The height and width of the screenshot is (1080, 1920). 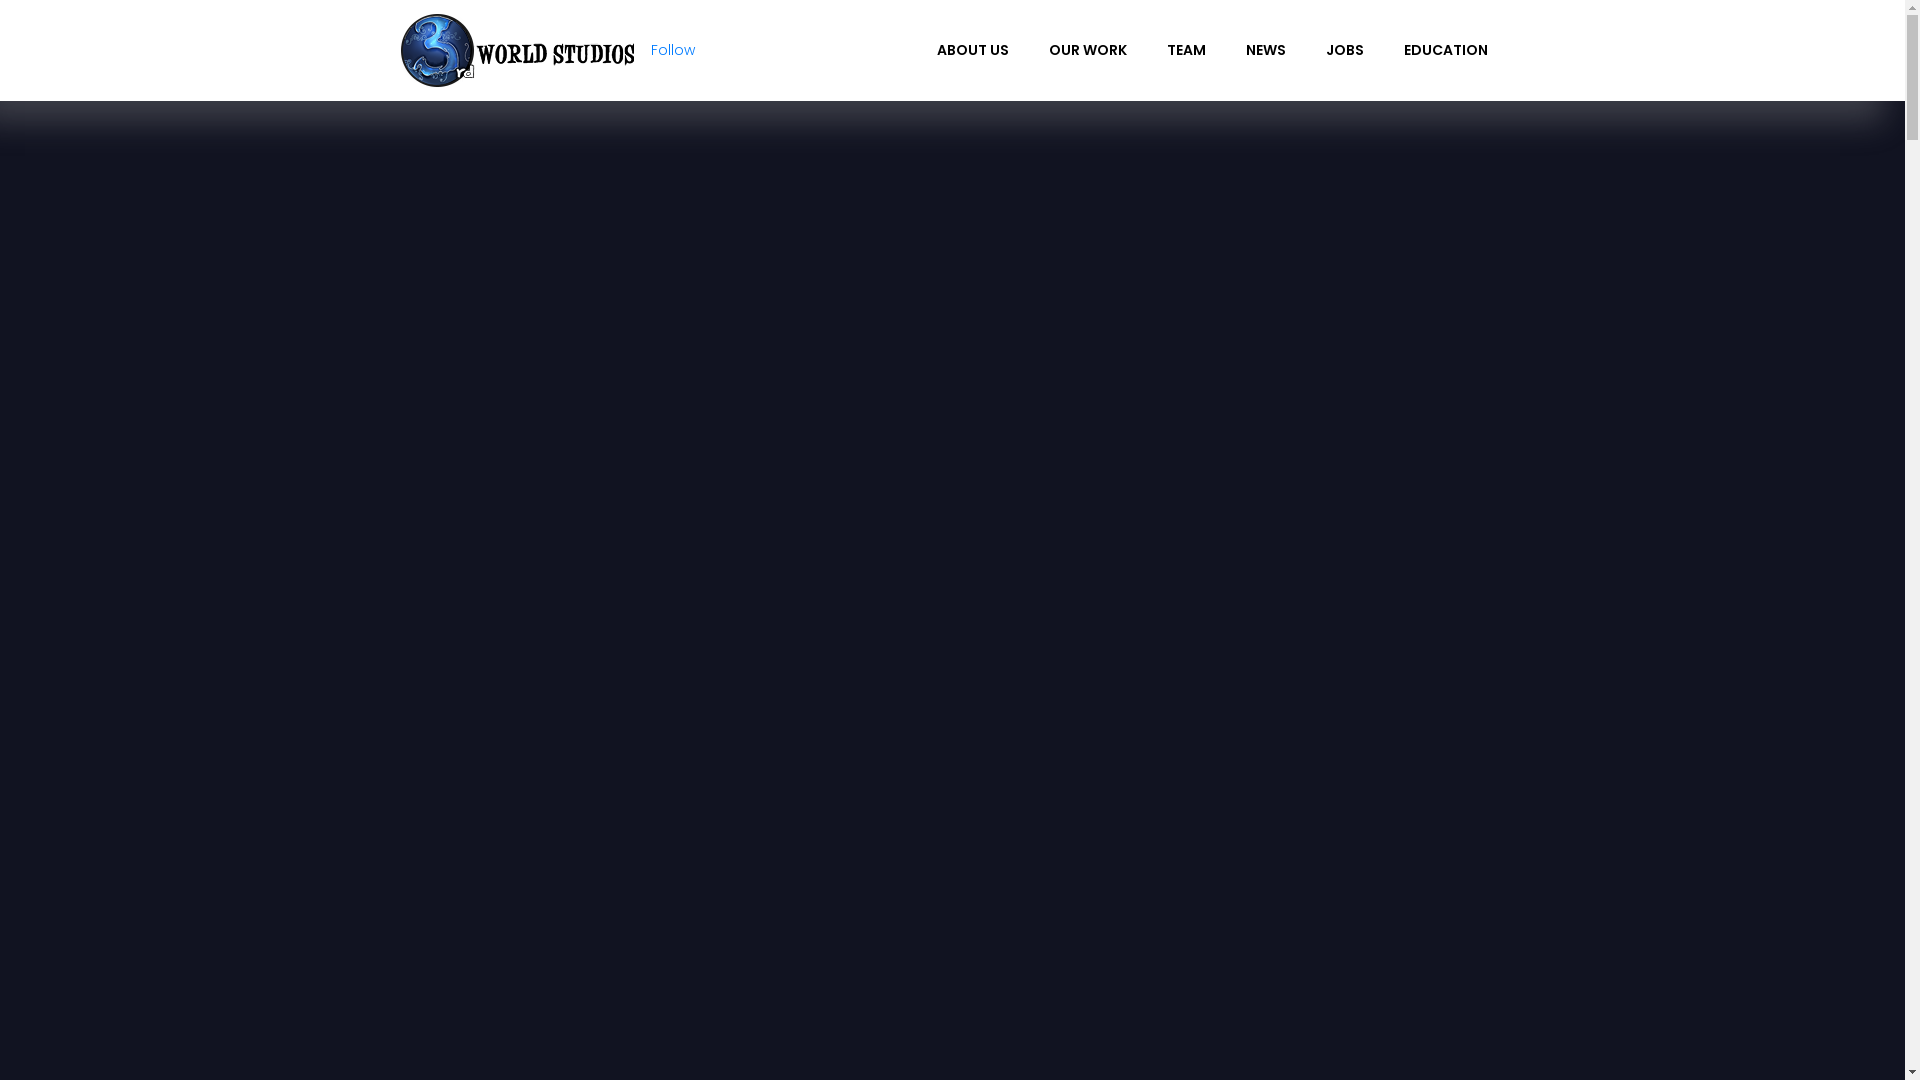 What do you see at coordinates (972, 50) in the screenshot?
I see `ABOUT US` at bounding box center [972, 50].